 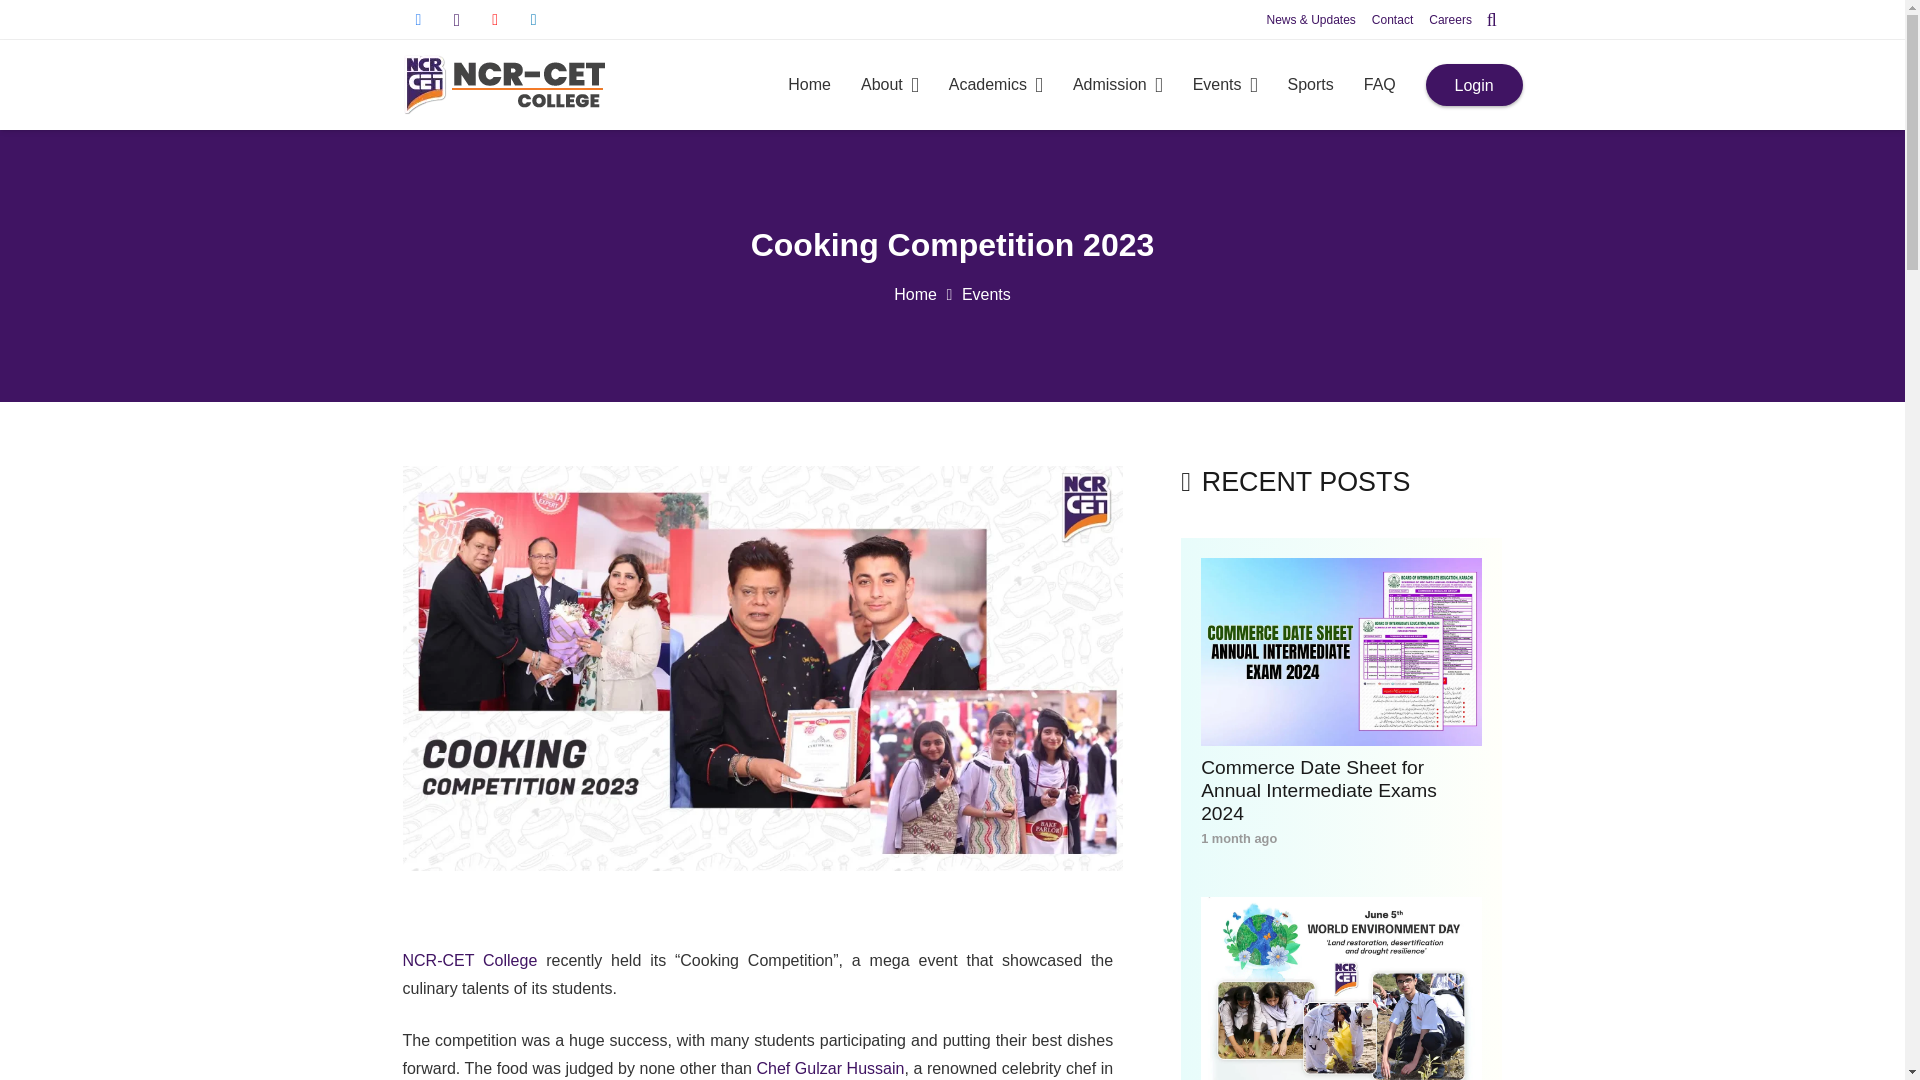 What do you see at coordinates (1450, 20) in the screenshot?
I see `Careers` at bounding box center [1450, 20].